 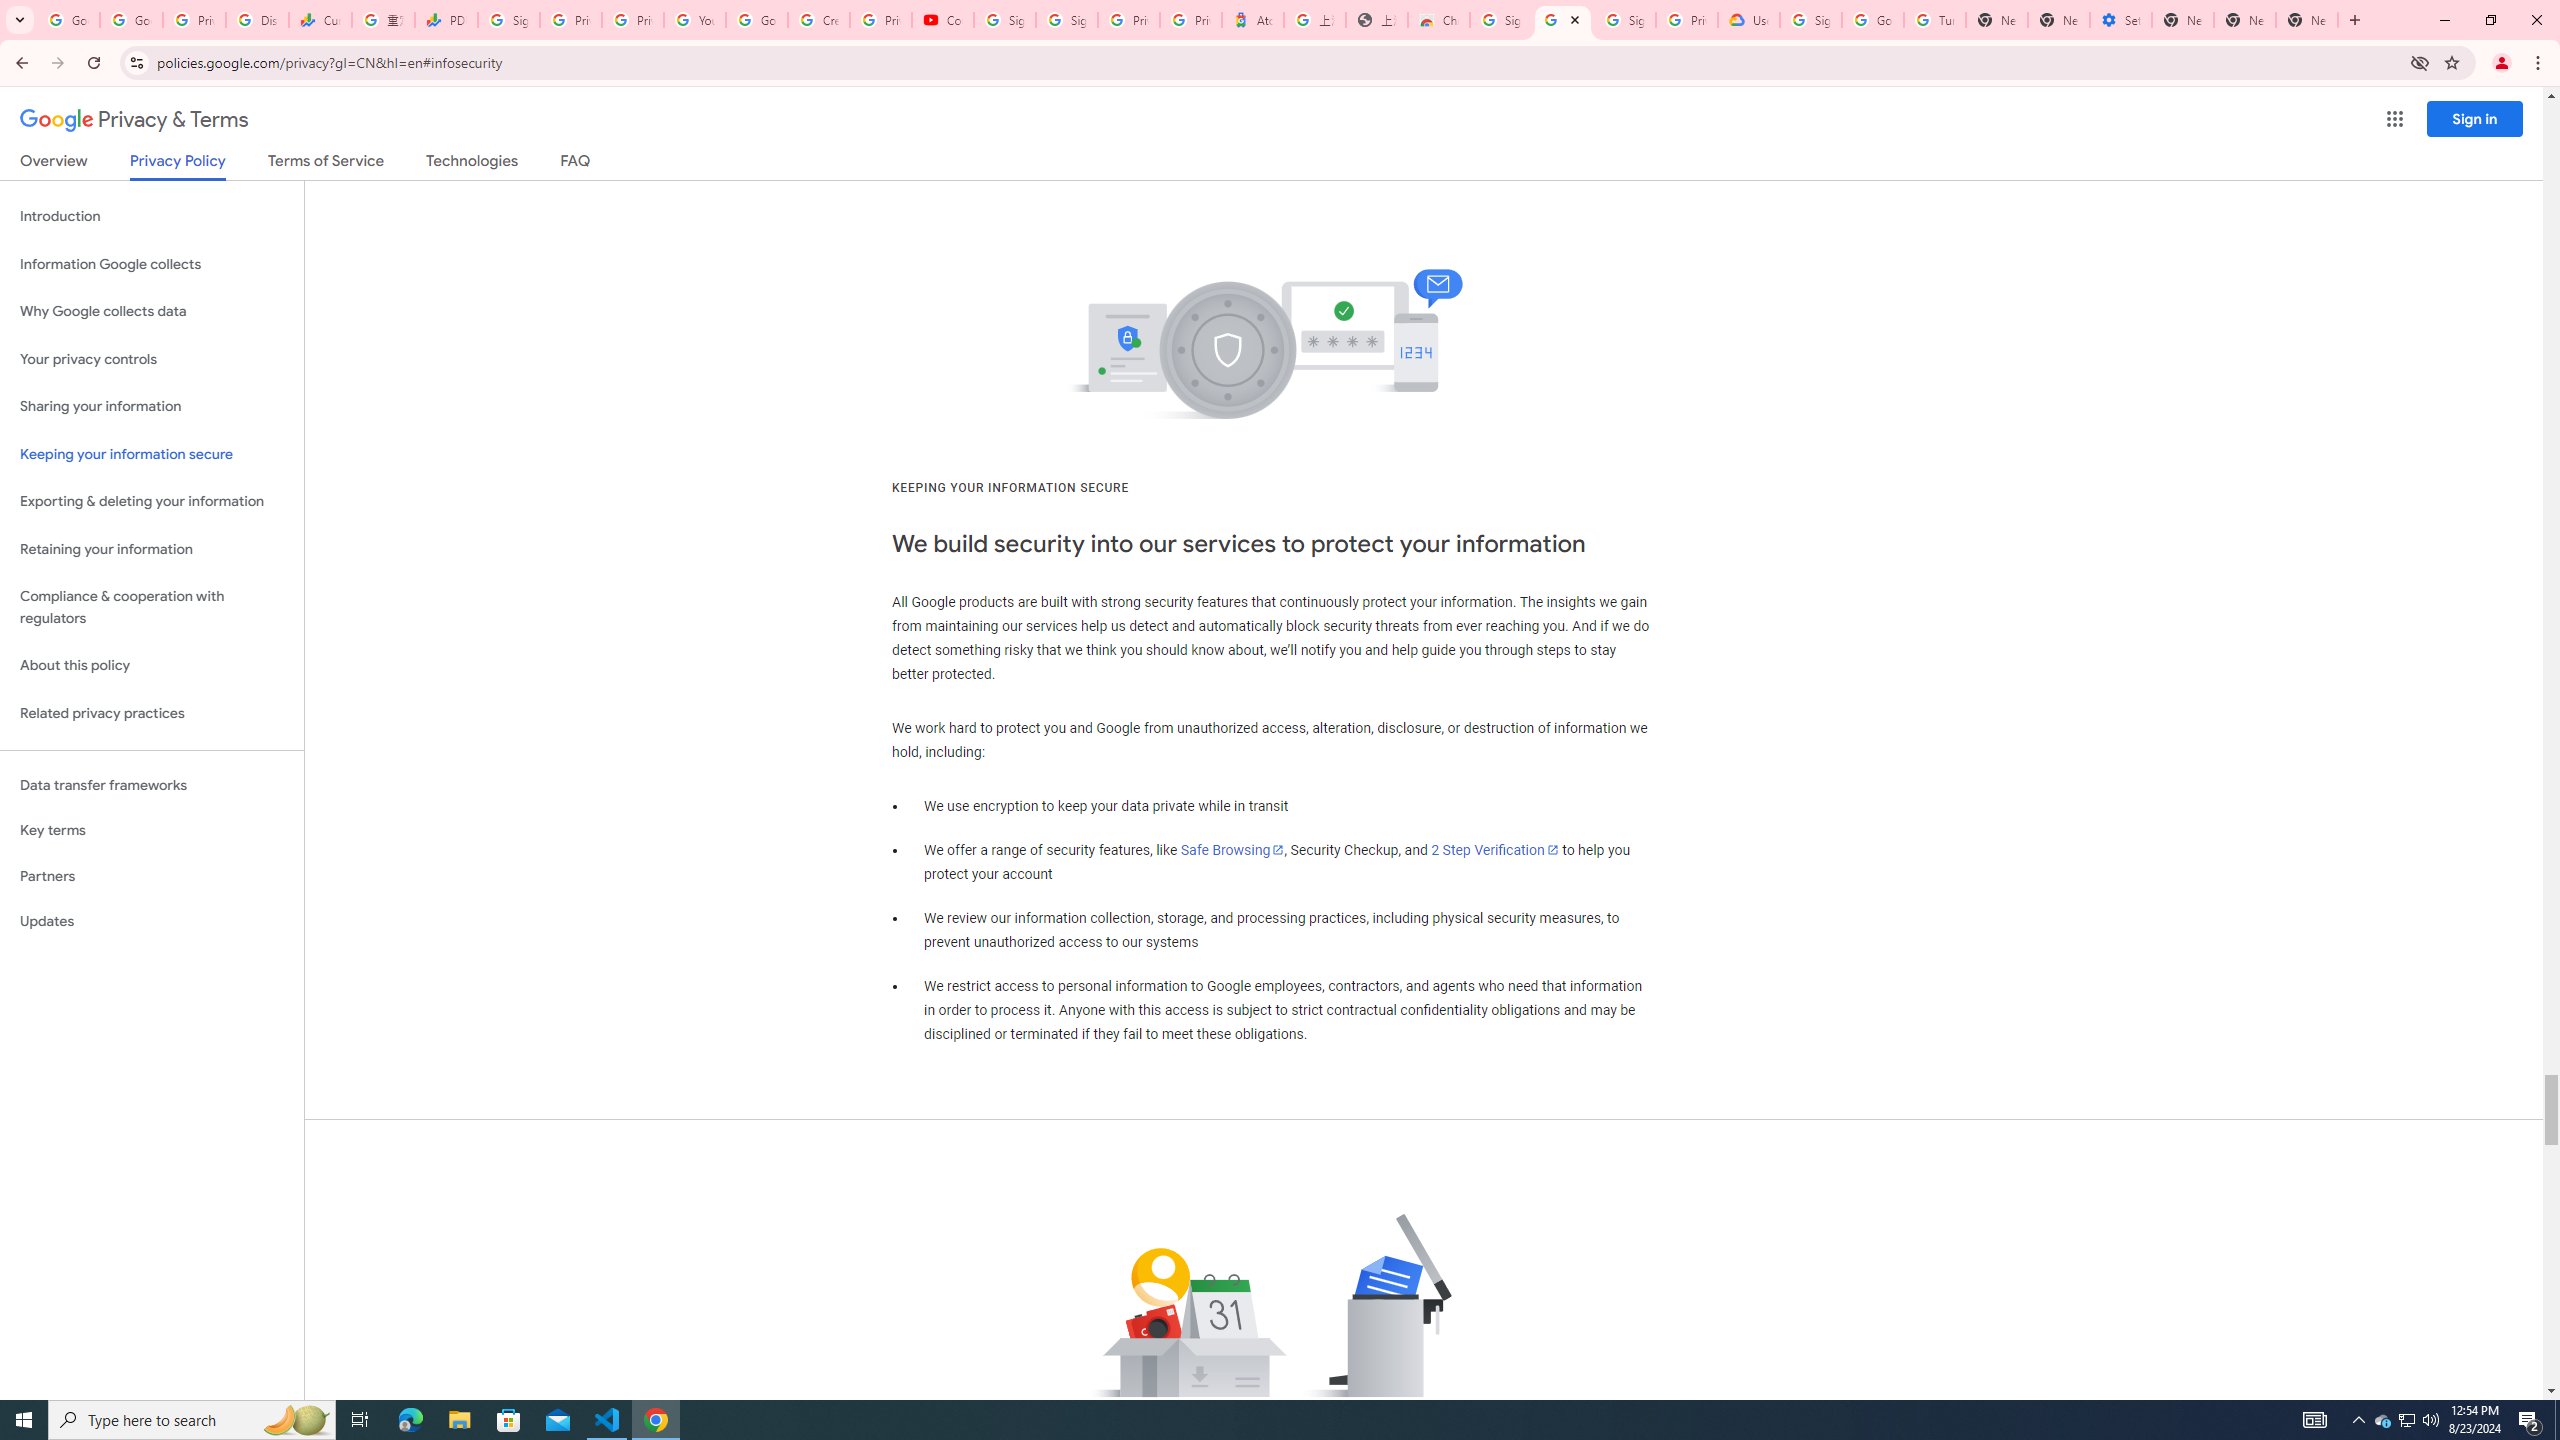 I want to click on PDD Holdings Inc - ADR (PDD) Price & News - Google Finance, so click(x=446, y=20).